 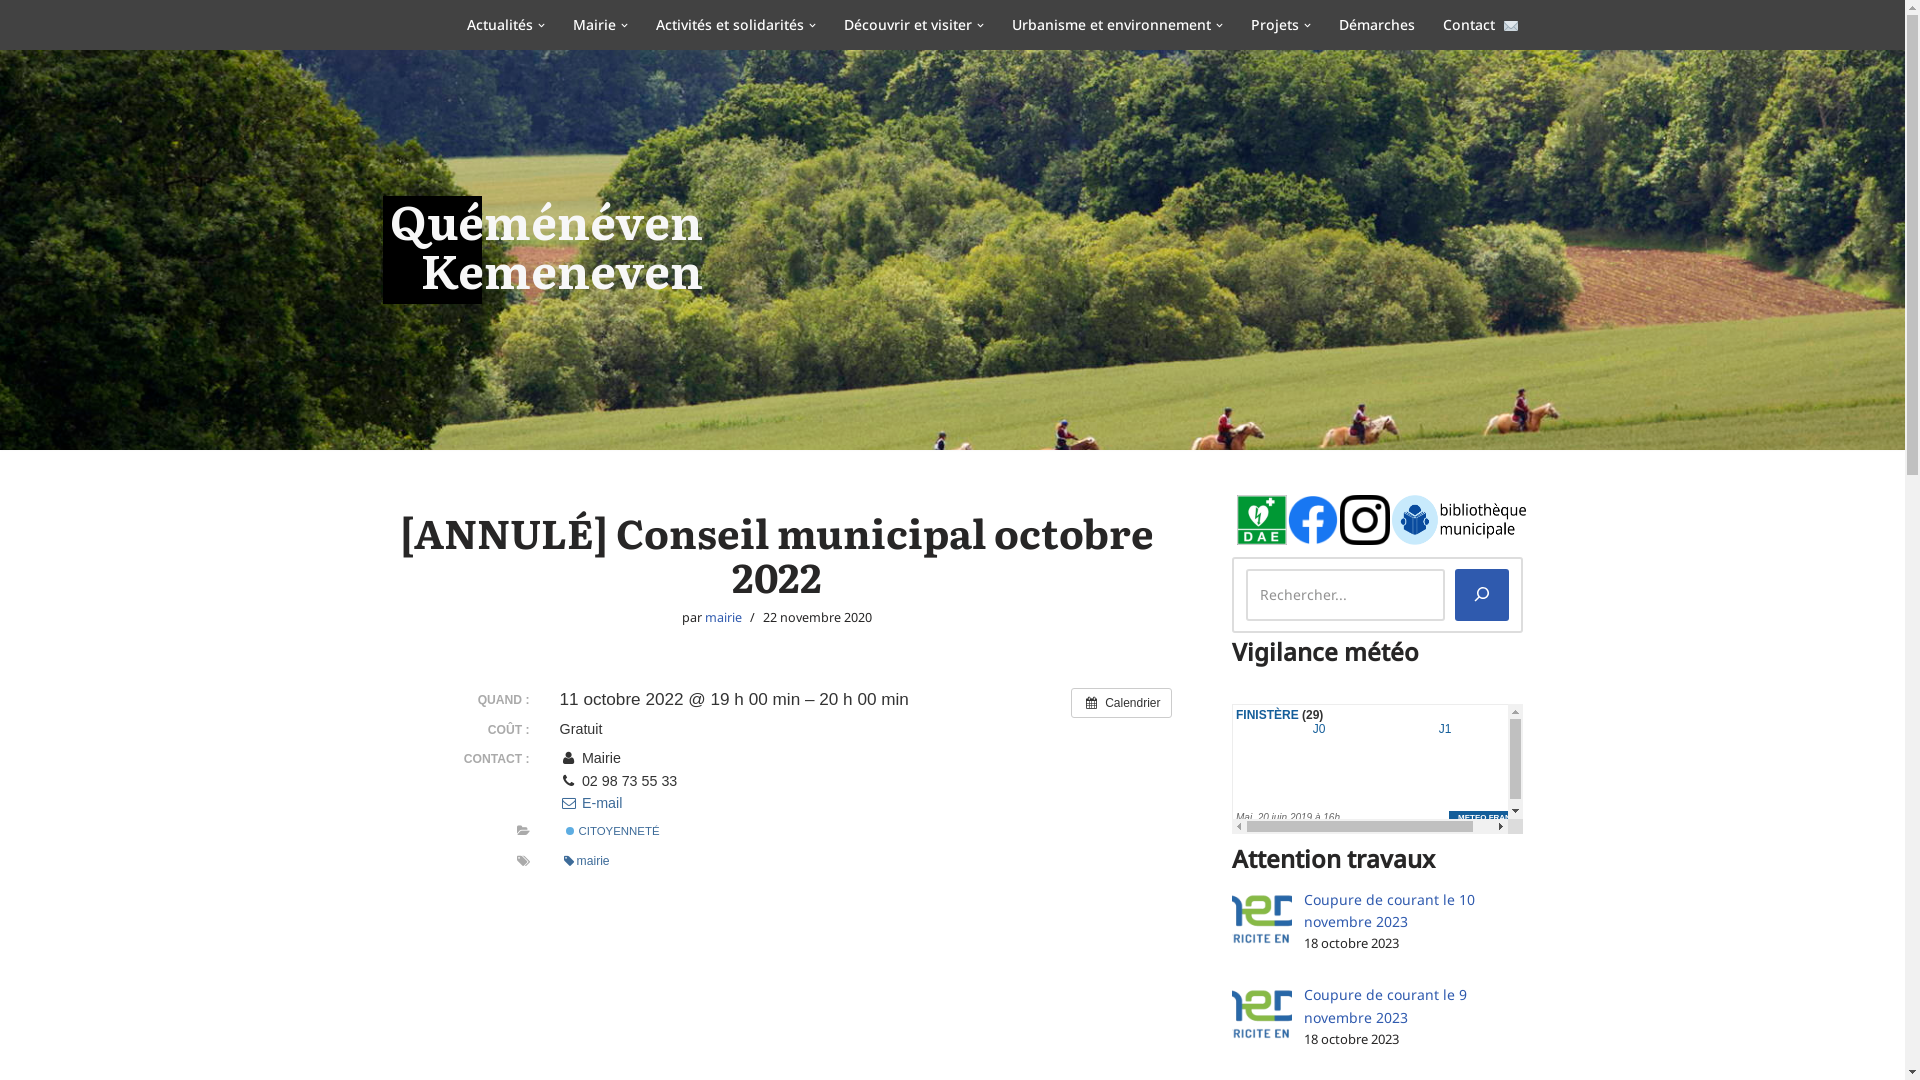 What do you see at coordinates (15, 42) in the screenshot?
I see `Aller au contenu` at bounding box center [15, 42].